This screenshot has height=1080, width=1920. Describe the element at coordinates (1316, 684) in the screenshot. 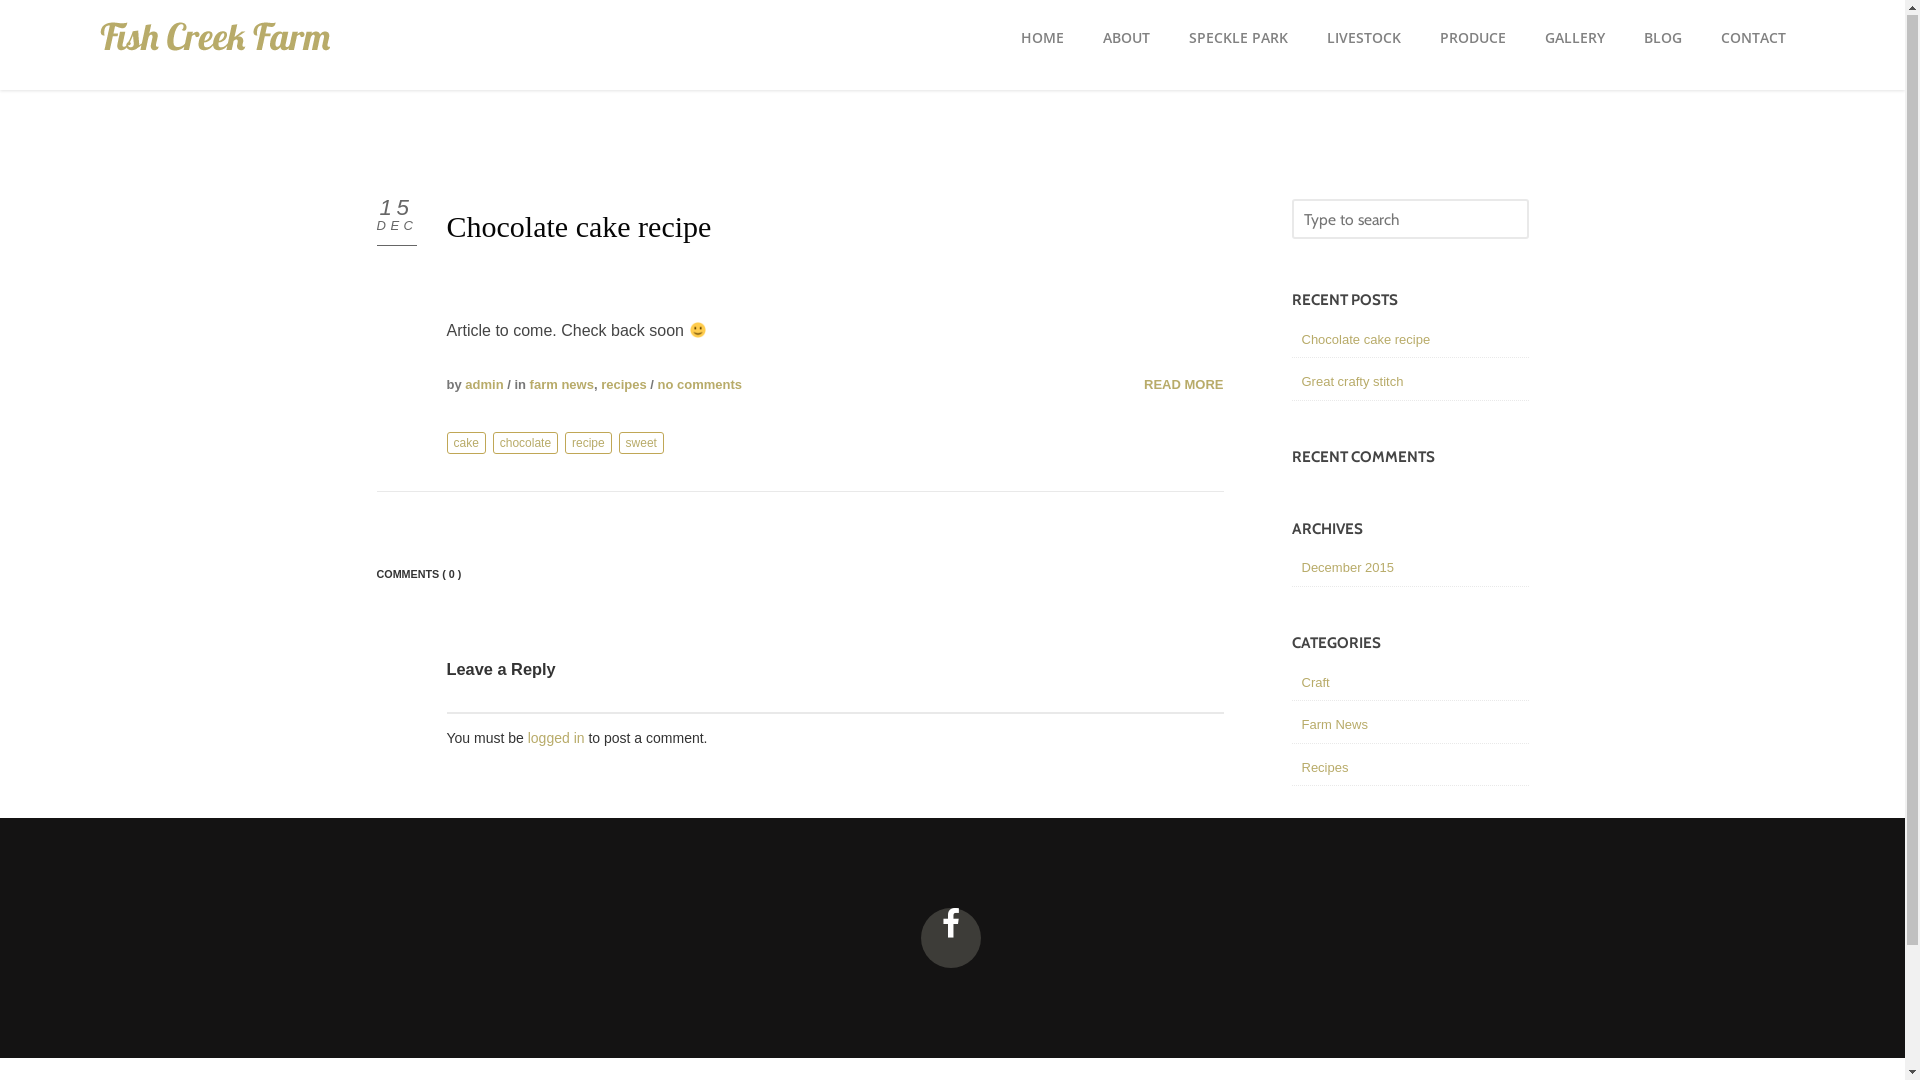

I see `Craft` at that location.